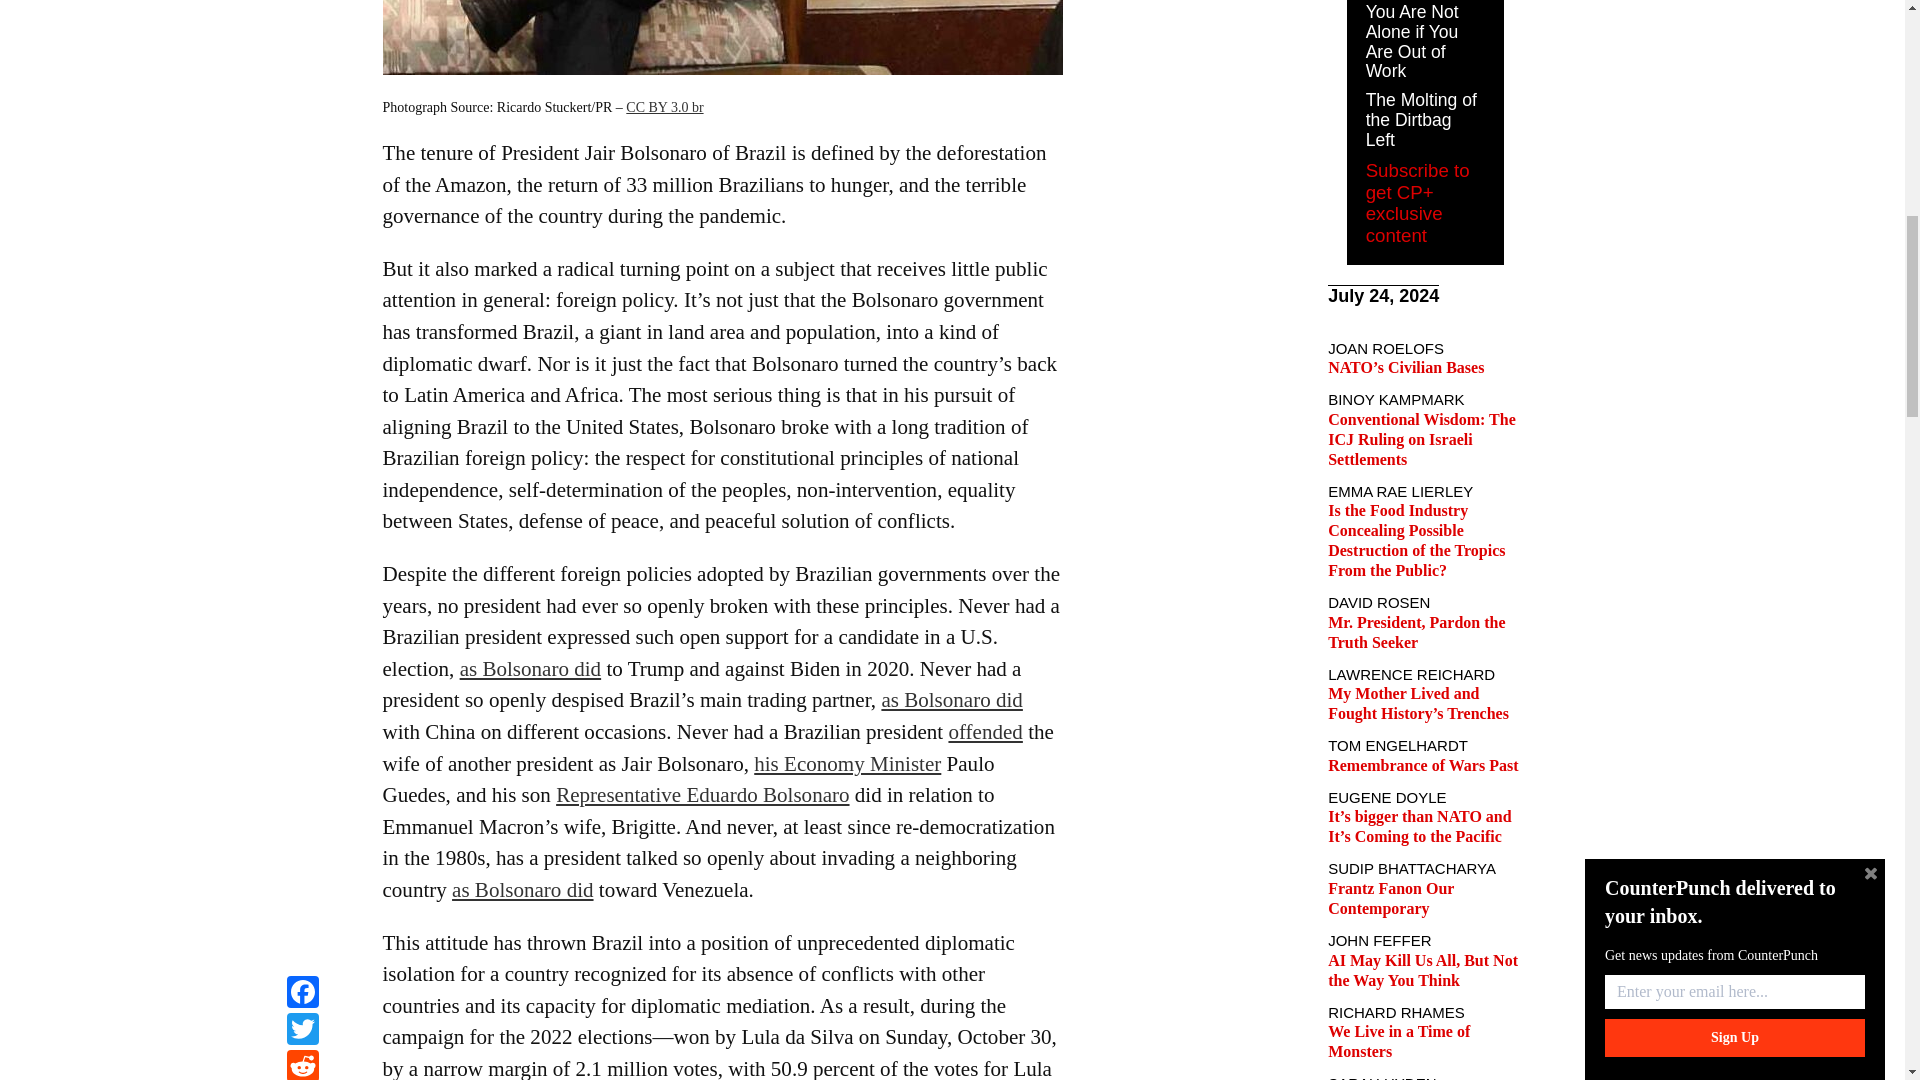 The height and width of the screenshot is (1080, 1920). Describe the element at coordinates (530, 668) in the screenshot. I see `as Bolsonaro did` at that location.